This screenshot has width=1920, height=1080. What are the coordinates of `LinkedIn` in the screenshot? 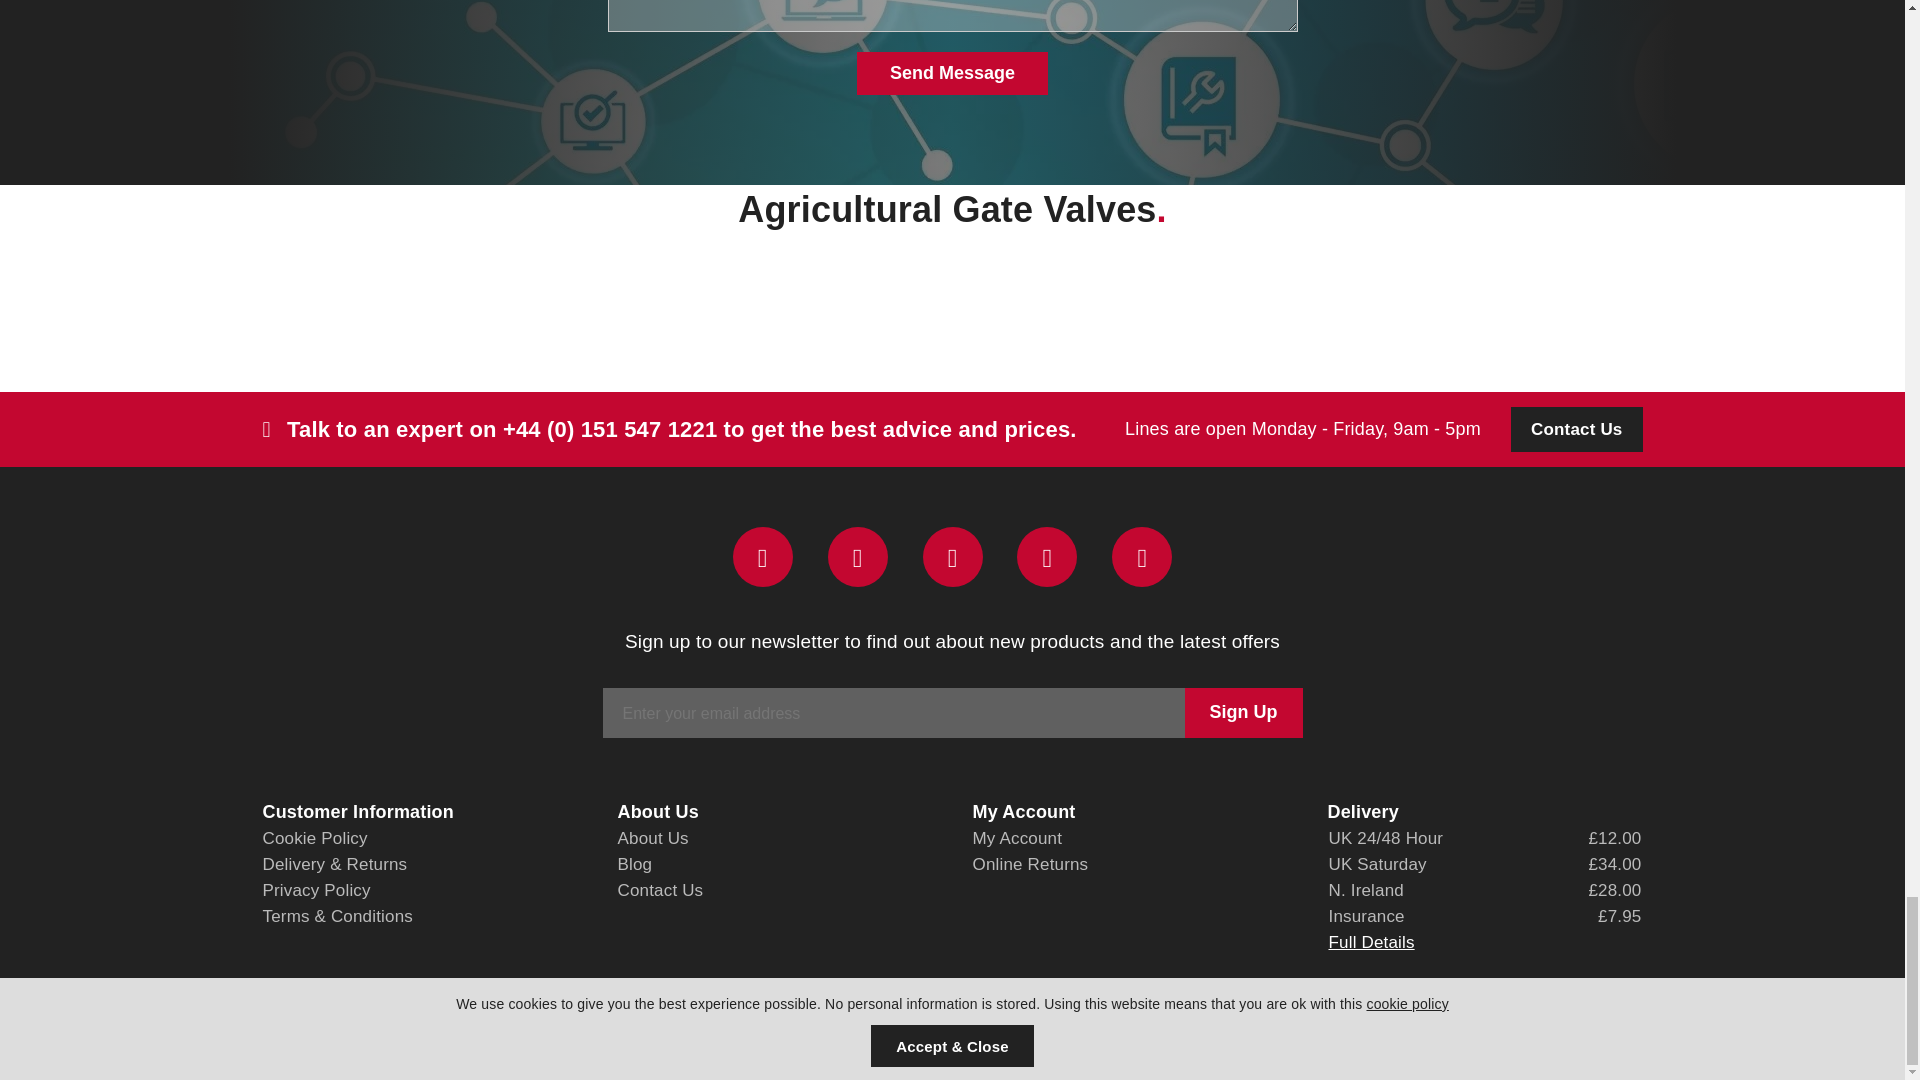 It's located at (951, 557).